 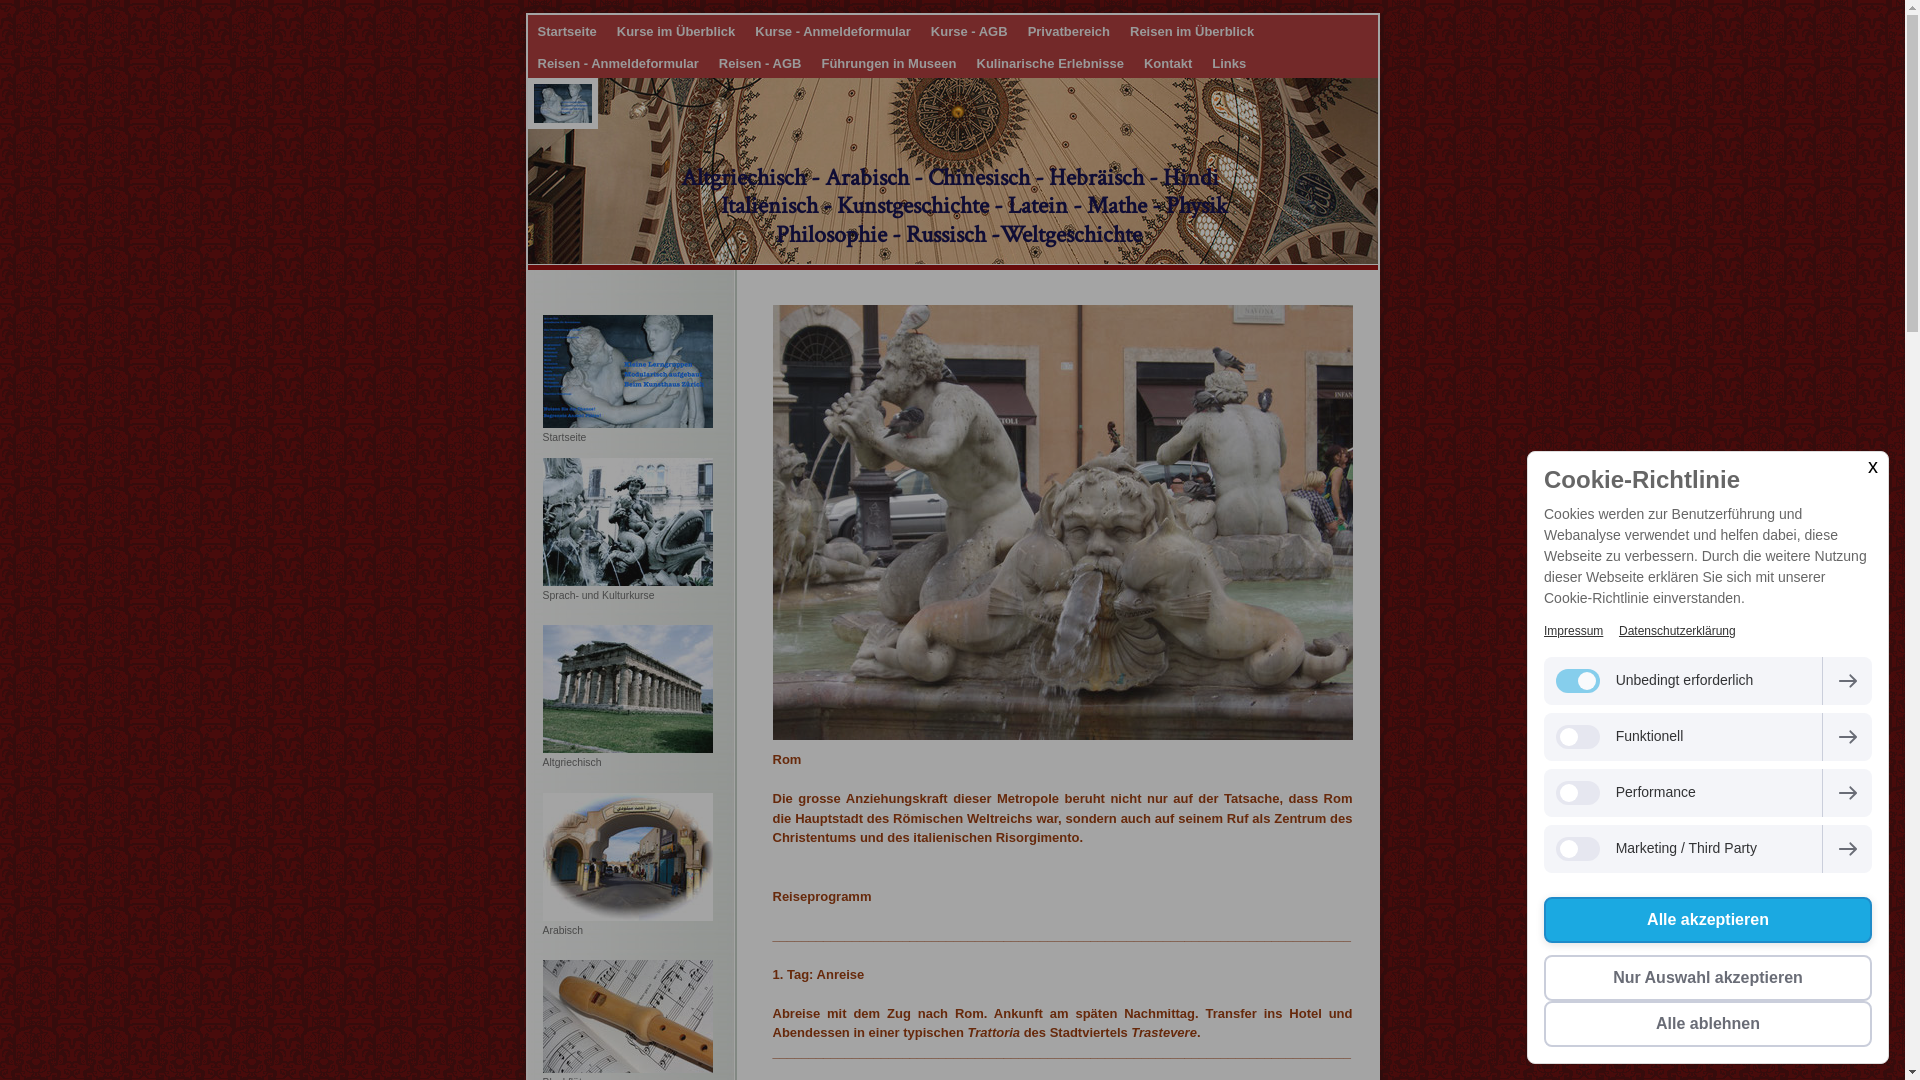 What do you see at coordinates (833, 32) in the screenshot?
I see `Kurse - Anmeldeformular` at bounding box center [833, 32].